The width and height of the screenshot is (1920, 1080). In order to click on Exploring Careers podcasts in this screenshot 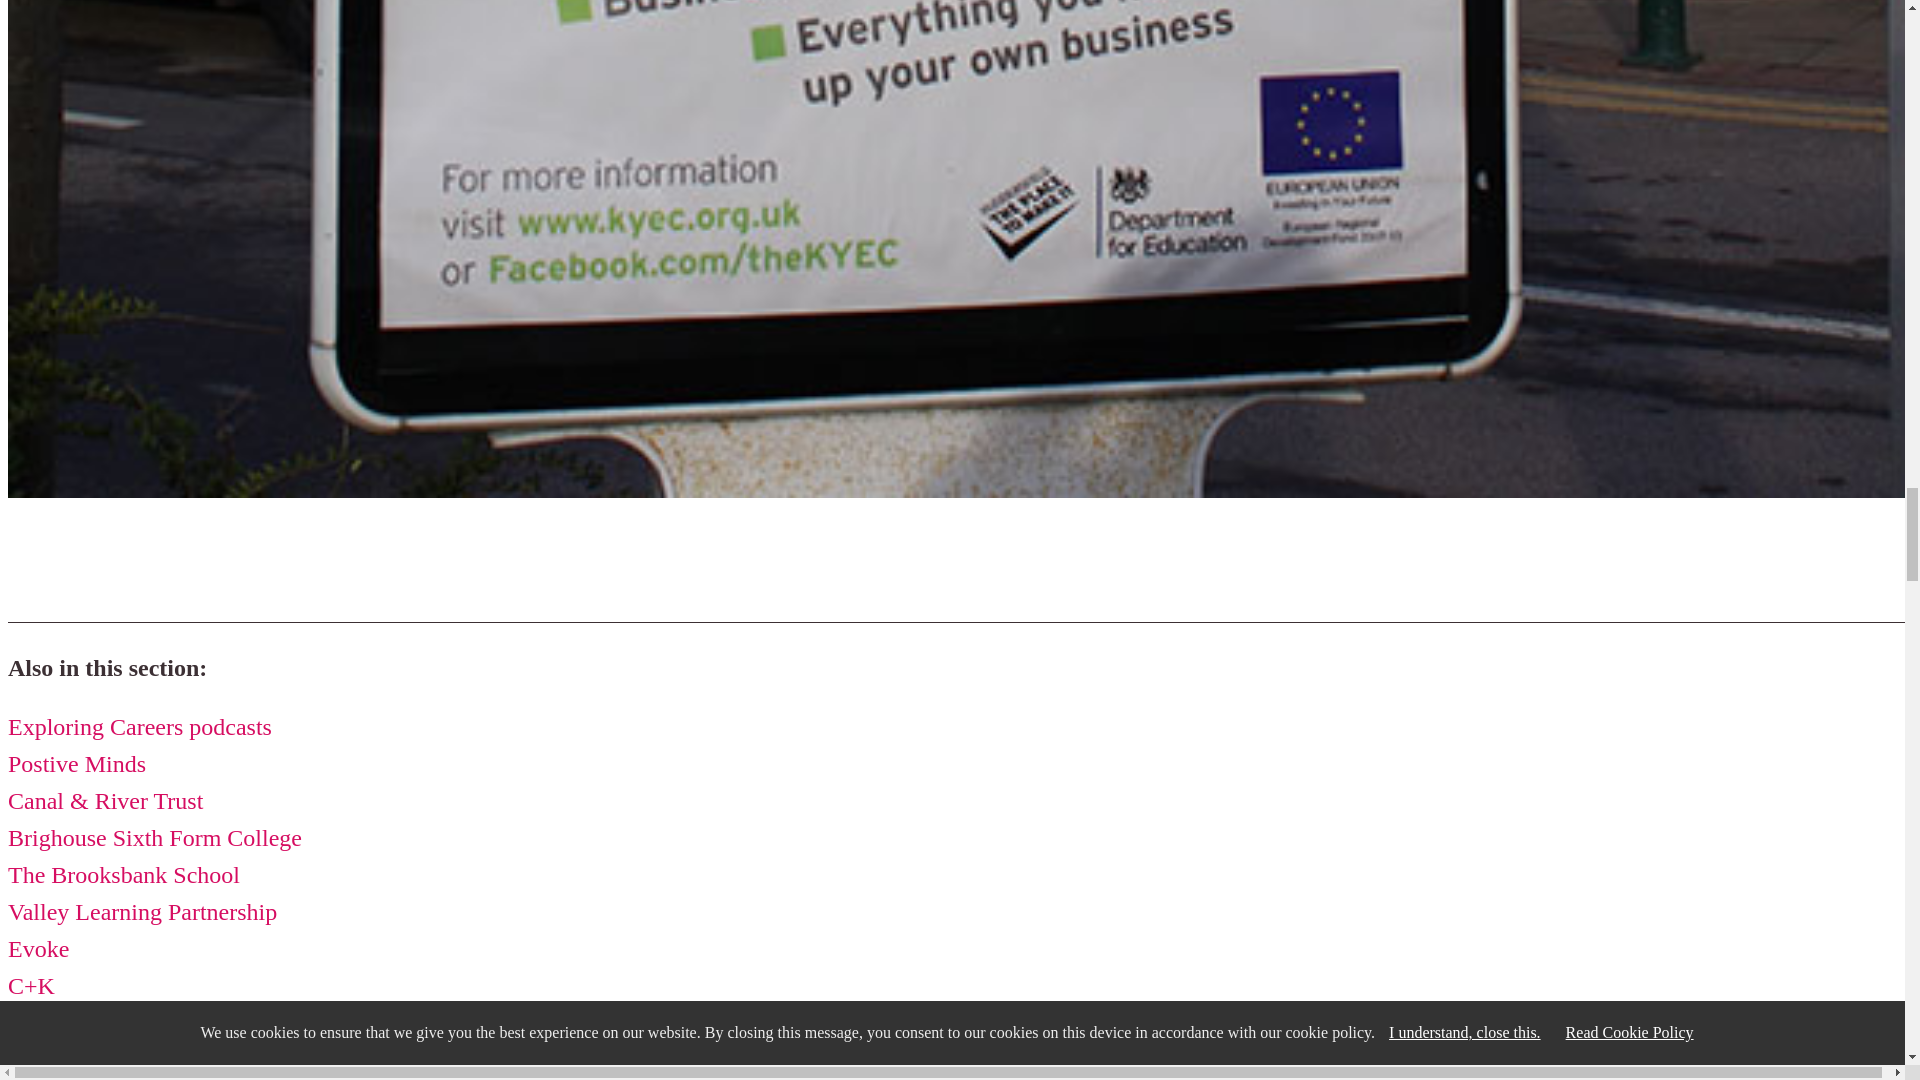, I will do `click(140, 726)`.